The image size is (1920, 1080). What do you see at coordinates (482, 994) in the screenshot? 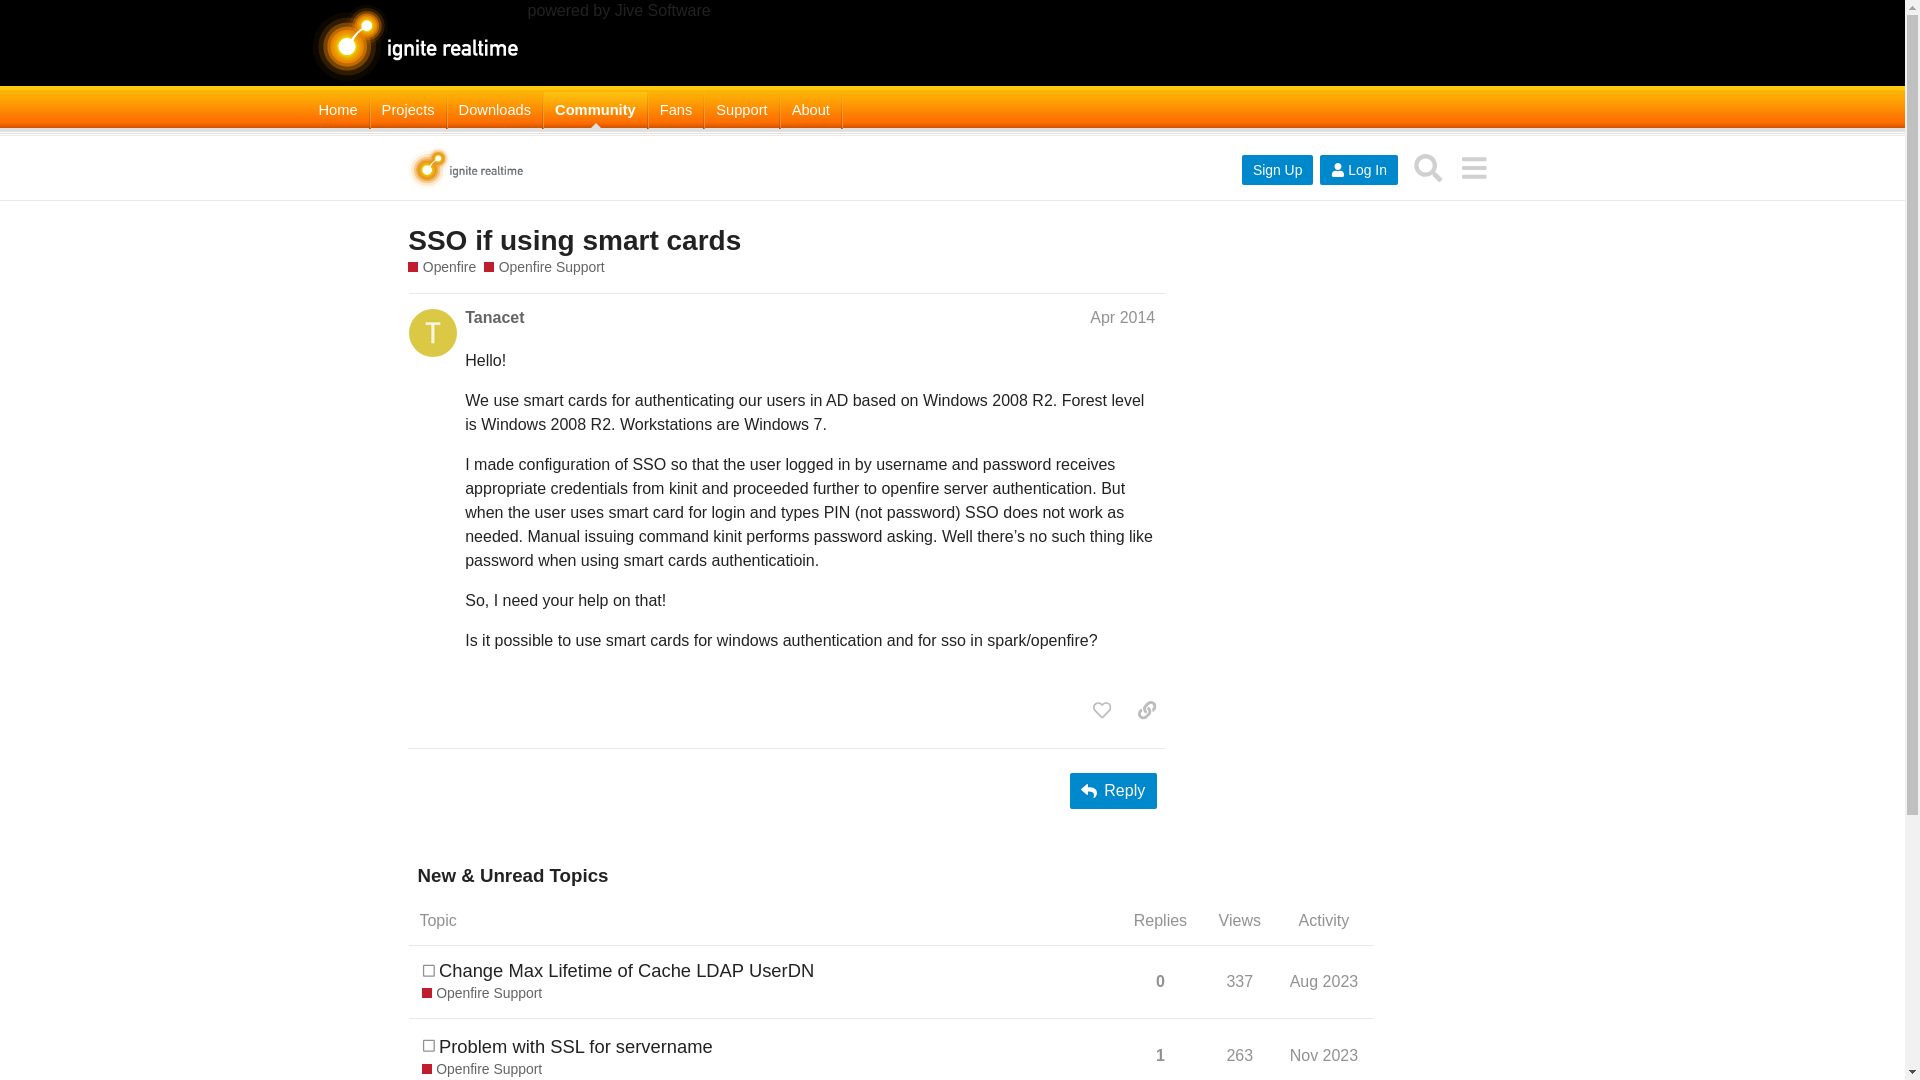
I see `Openfire Support` at bounding box center [482, 994].